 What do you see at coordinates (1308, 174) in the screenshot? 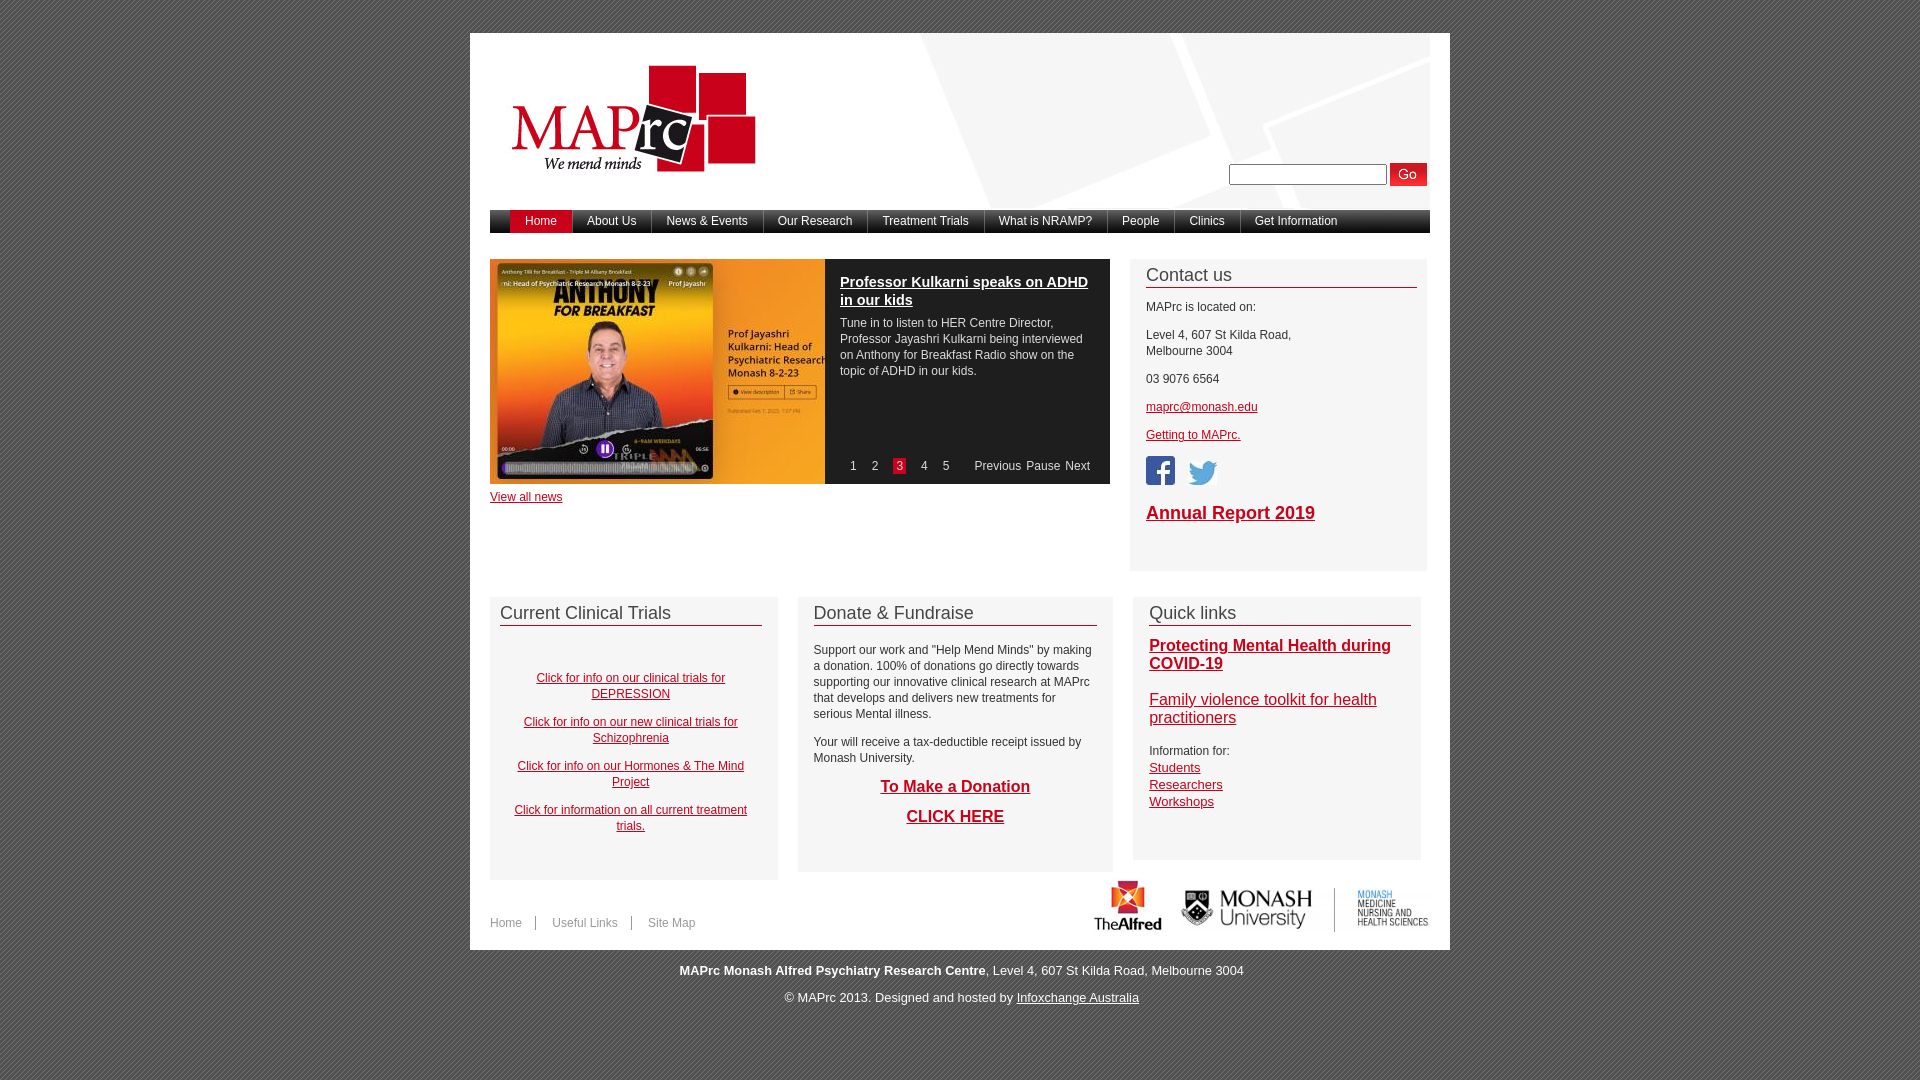
I see `Enter the terms you wish to search for.` at bounding box center [1308, 174].